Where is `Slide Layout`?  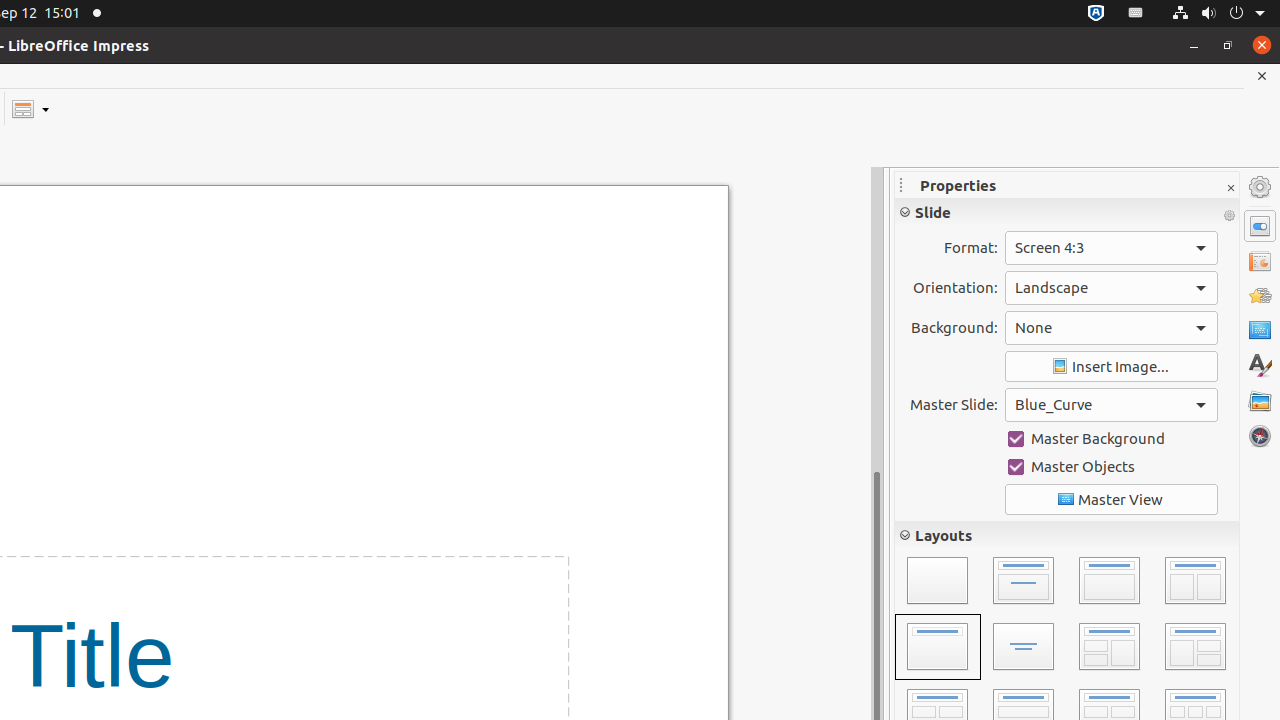
Slide Layout is located at coordinates (30, 108).